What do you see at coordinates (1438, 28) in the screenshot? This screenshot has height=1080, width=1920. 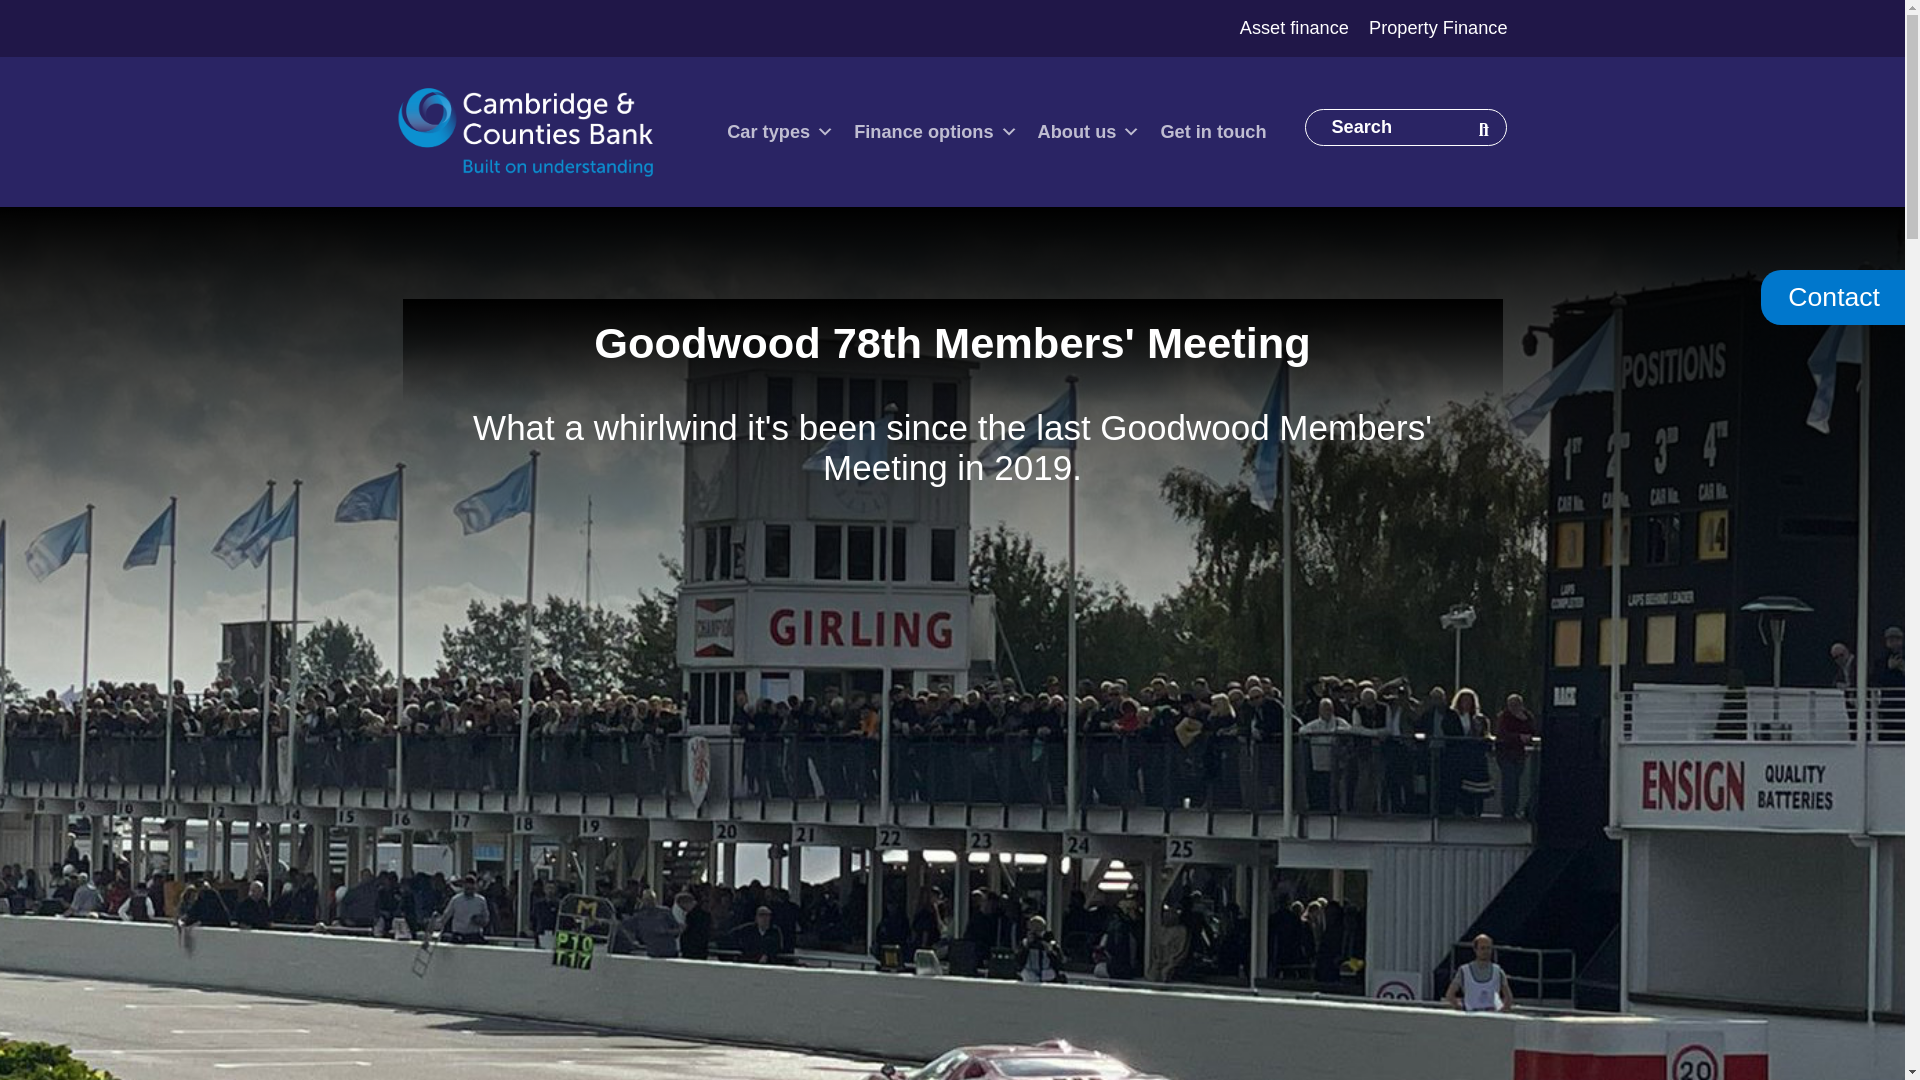 I see `Property Finance` at bounding box center [1438, 28].